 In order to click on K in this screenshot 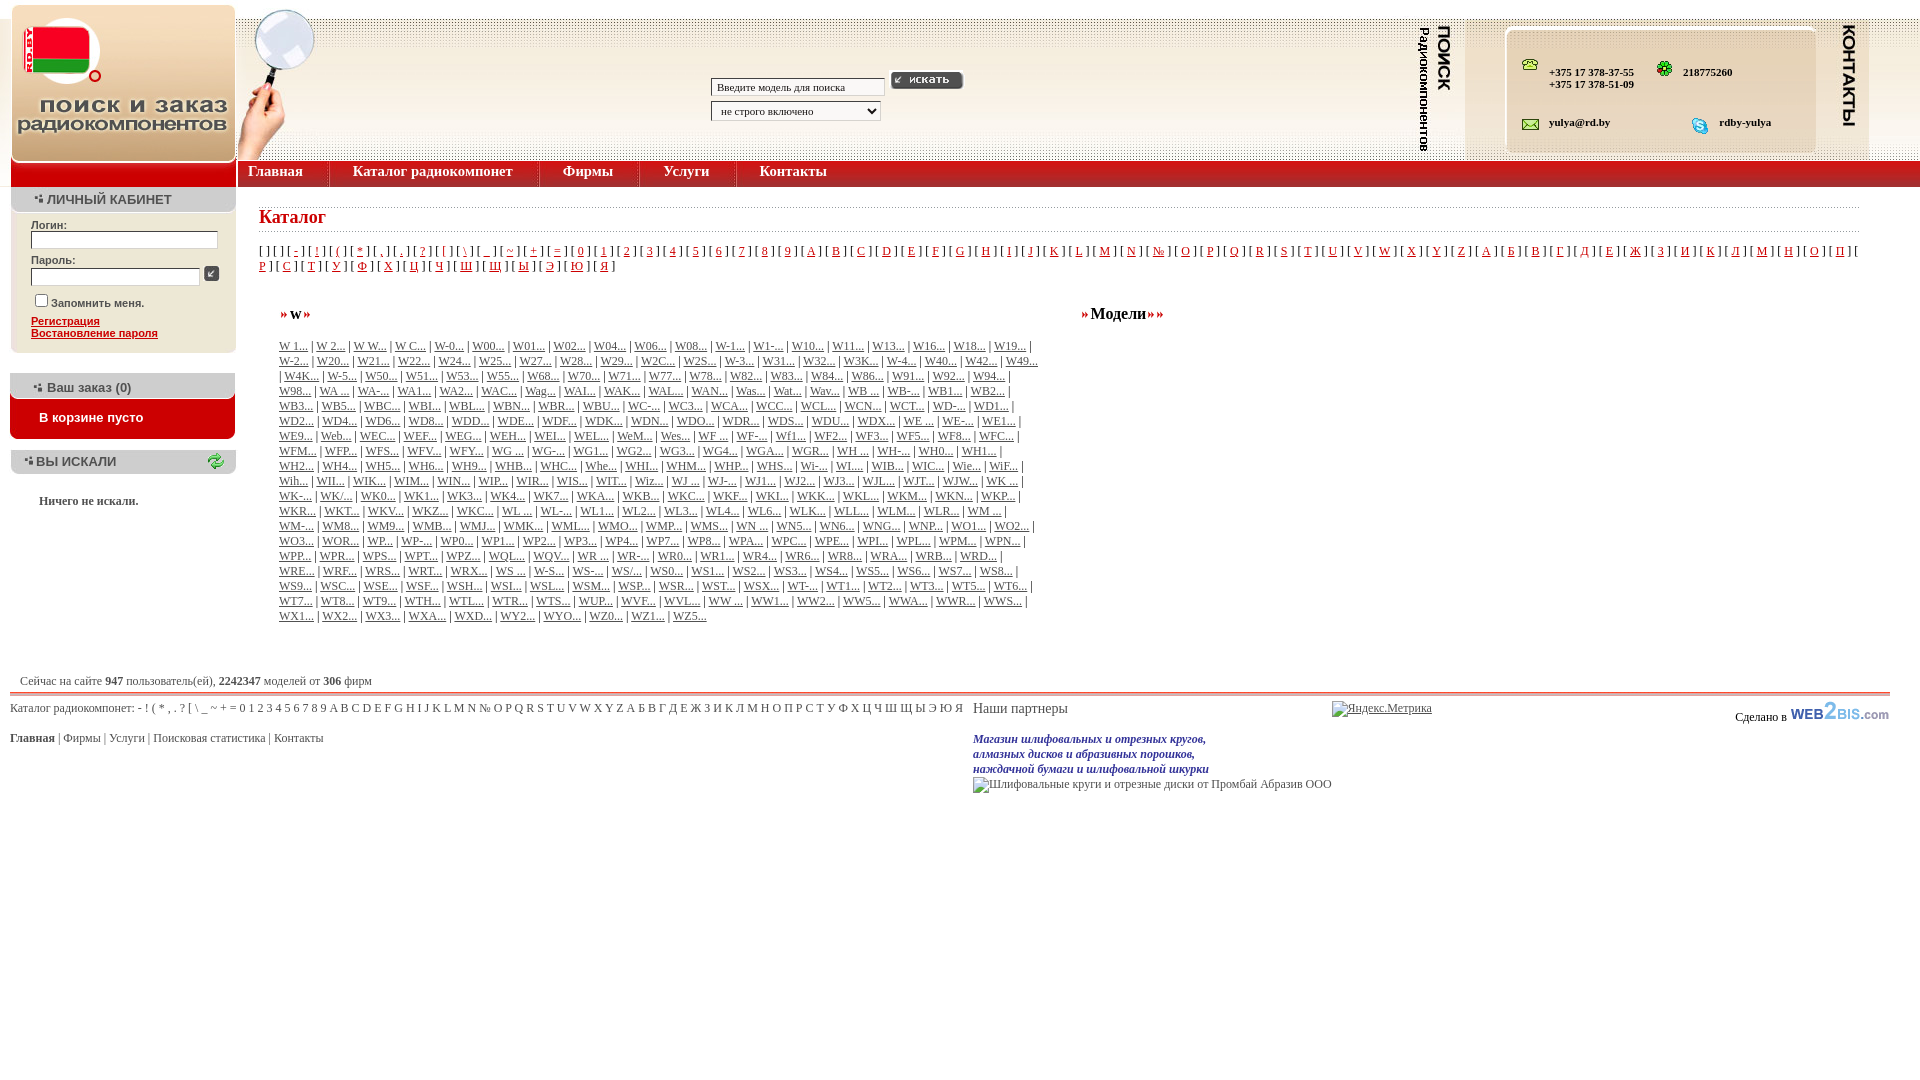, I will do `click(436, 708)`.